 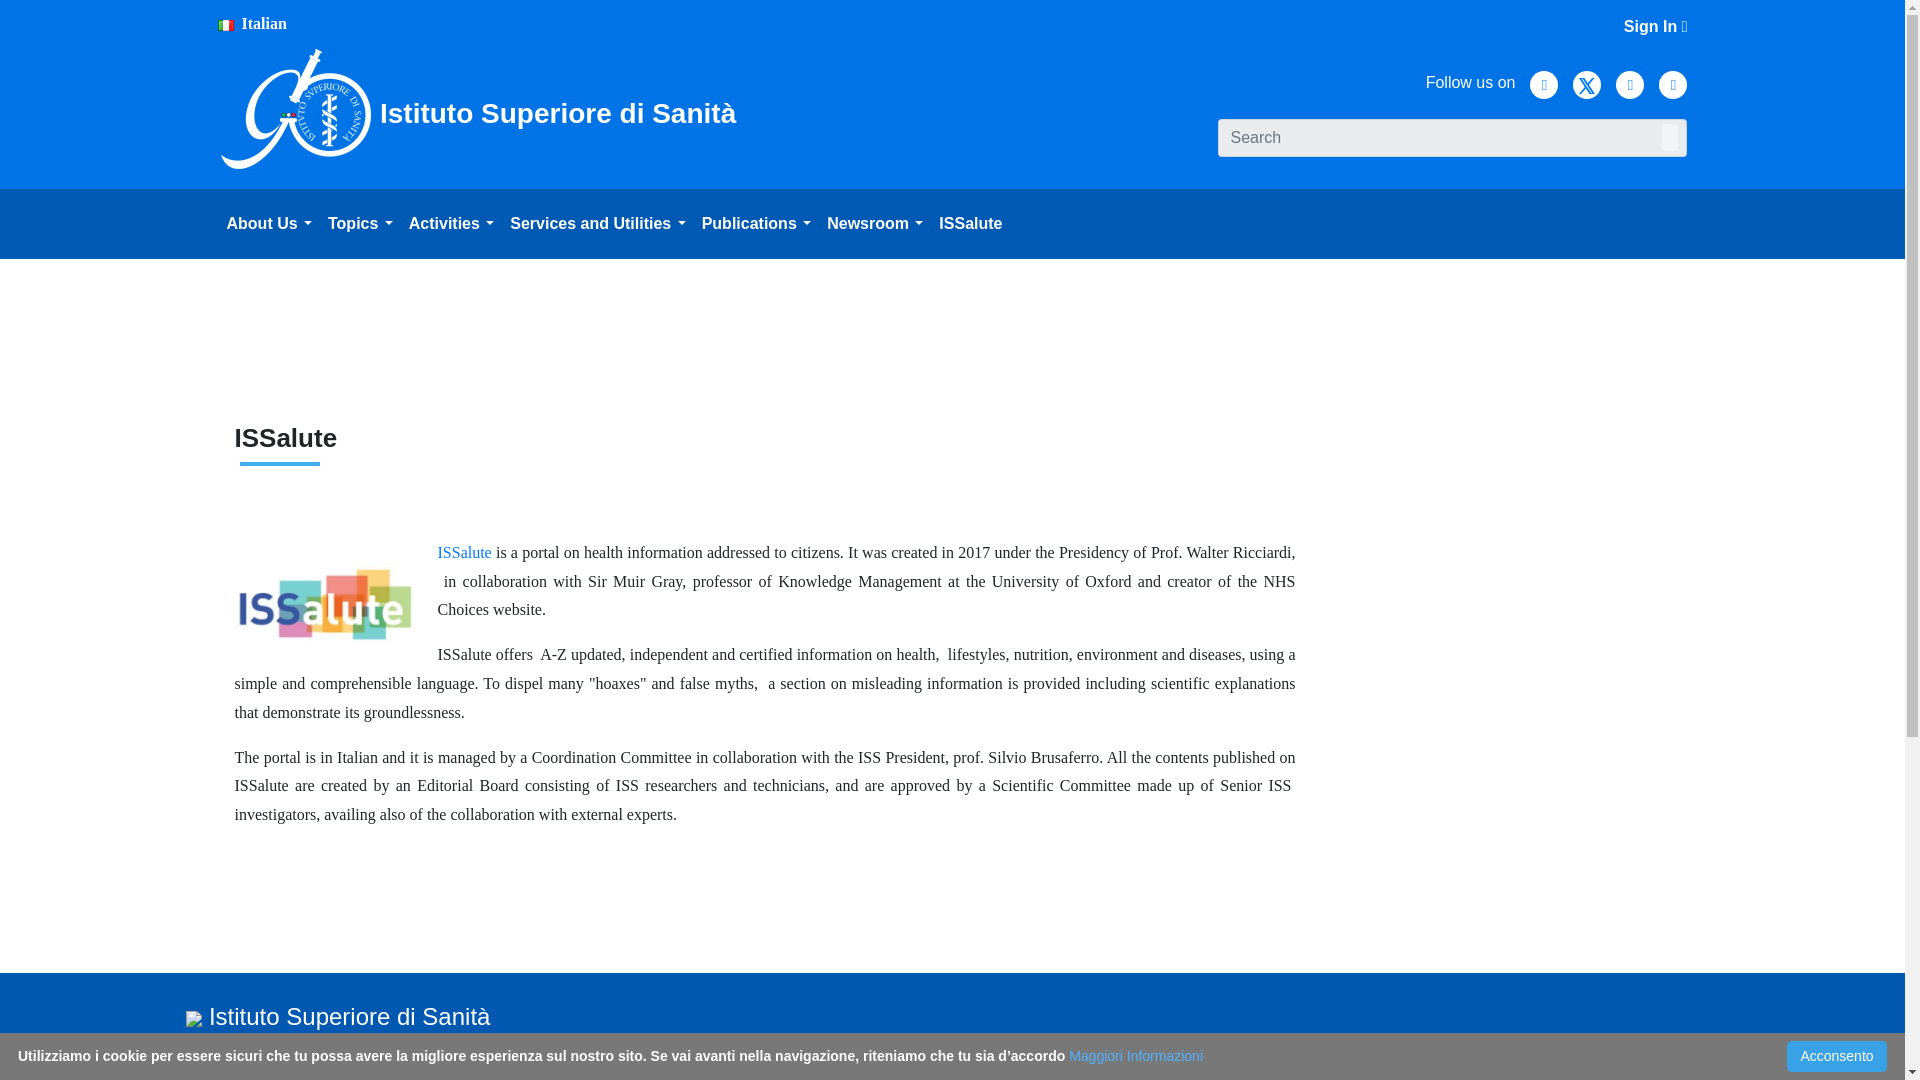 I want to click on Topics, so click(x=360, y=224).